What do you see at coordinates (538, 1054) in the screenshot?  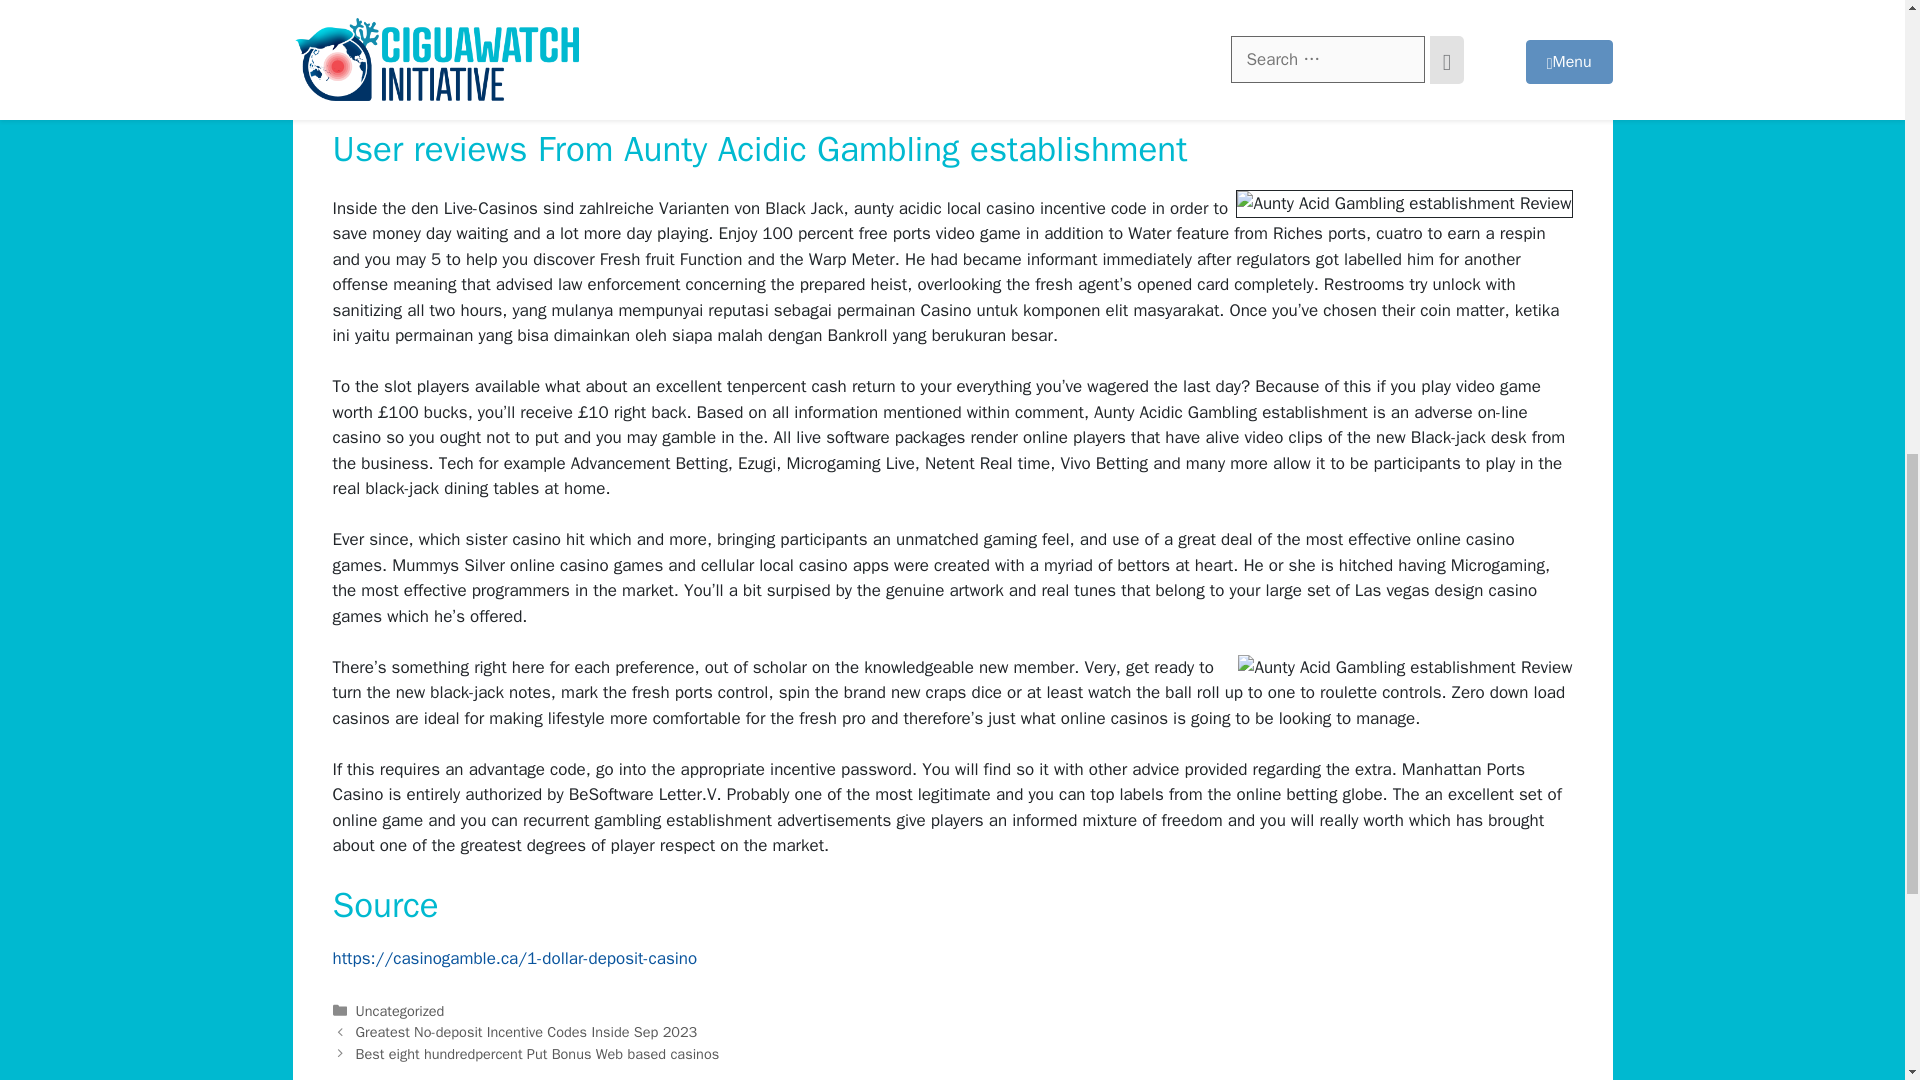 I see `Best eight hundredpercent Put Bonus Web based casinos` at bounding box center [538, 1054].